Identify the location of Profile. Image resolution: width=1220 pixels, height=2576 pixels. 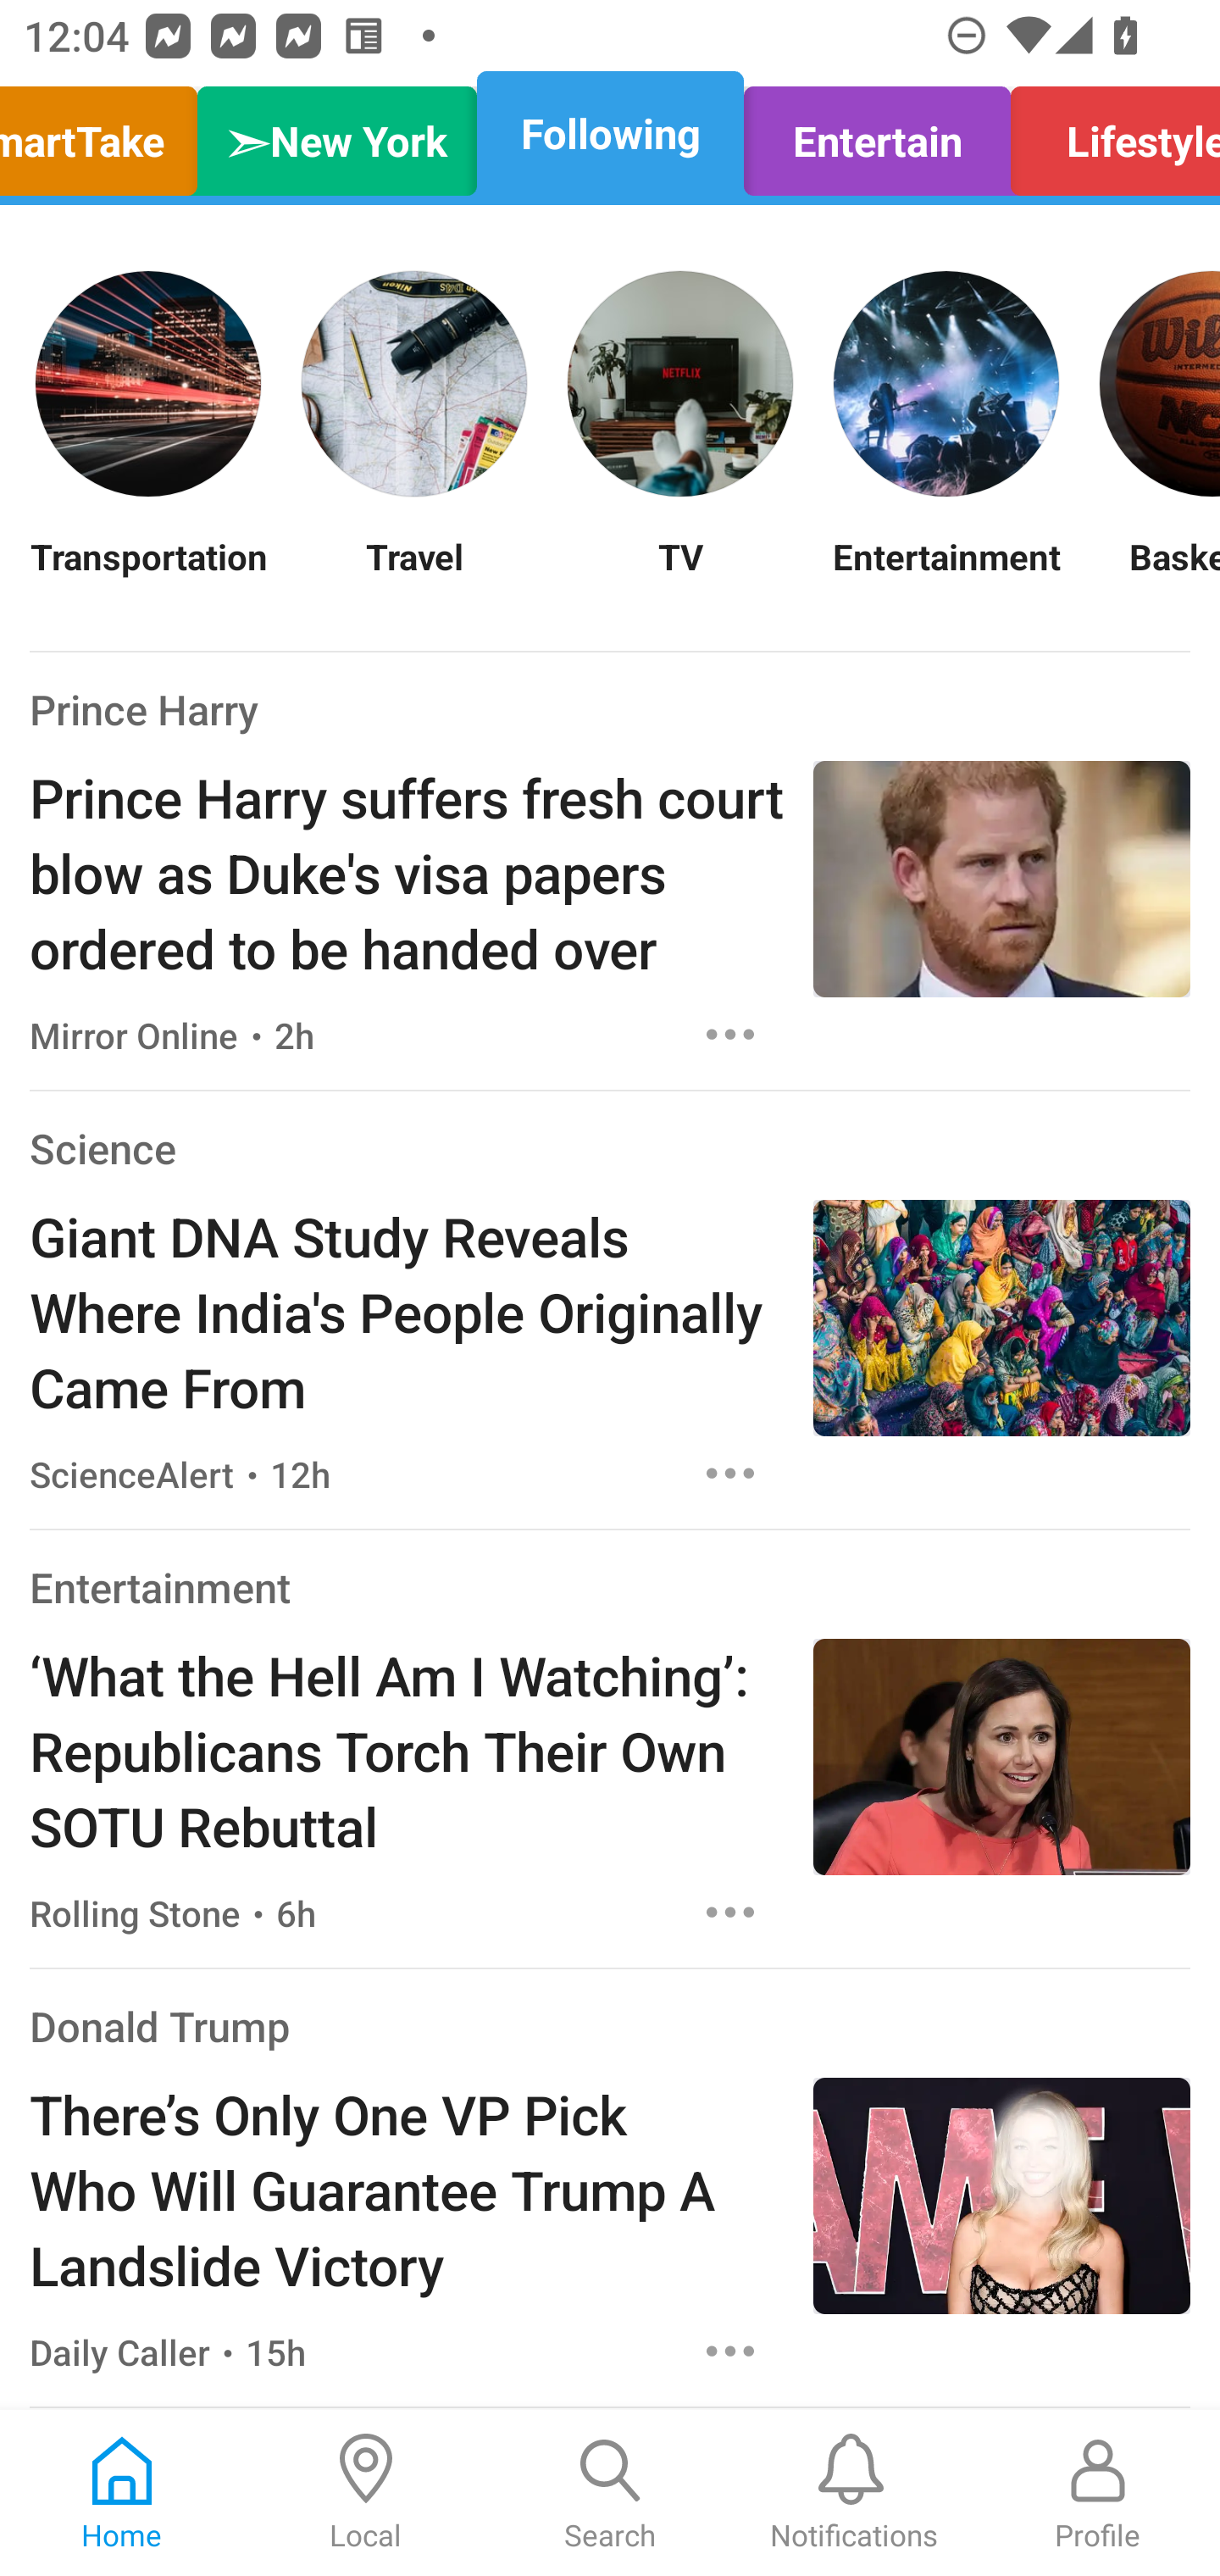
(1098, 2493).